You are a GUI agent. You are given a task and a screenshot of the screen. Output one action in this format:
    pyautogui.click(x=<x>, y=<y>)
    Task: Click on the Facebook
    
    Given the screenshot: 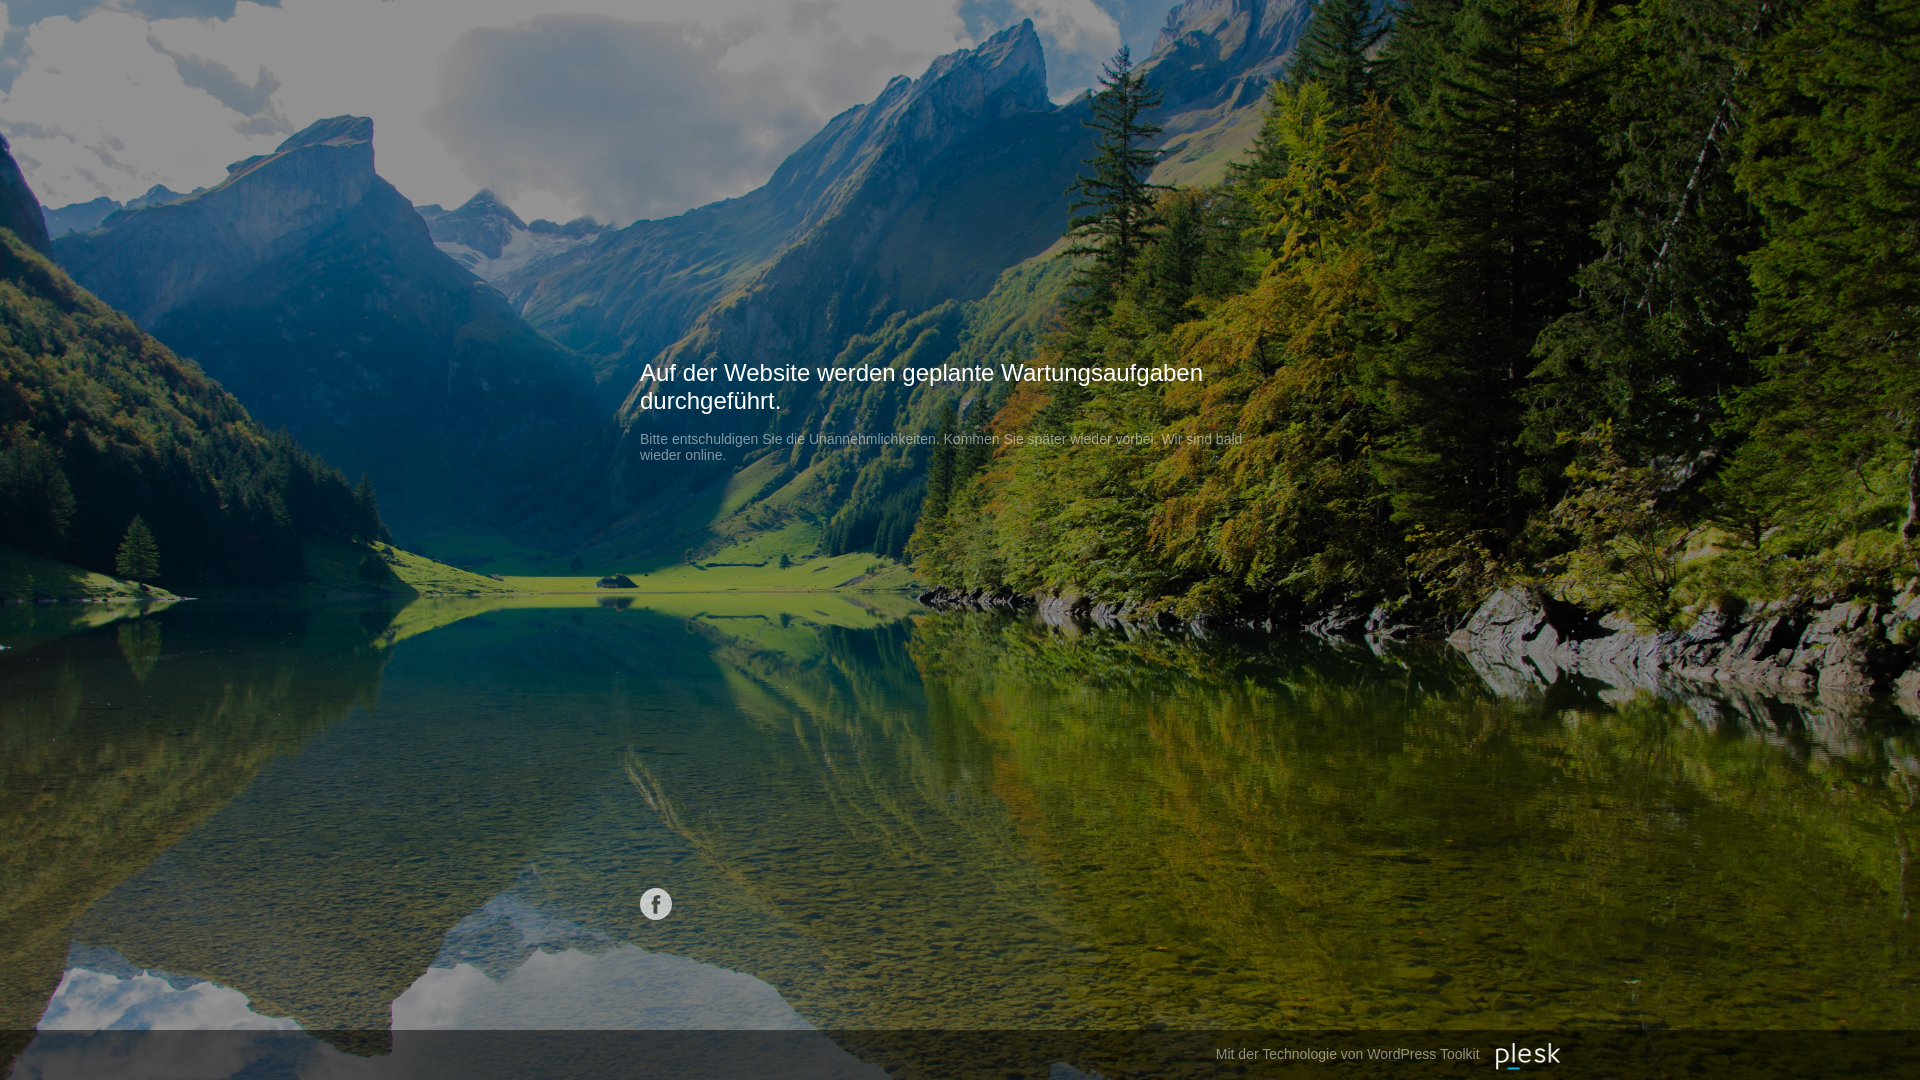 What is the action you would take?
    pyautogui.click(x=656, y=904)
    